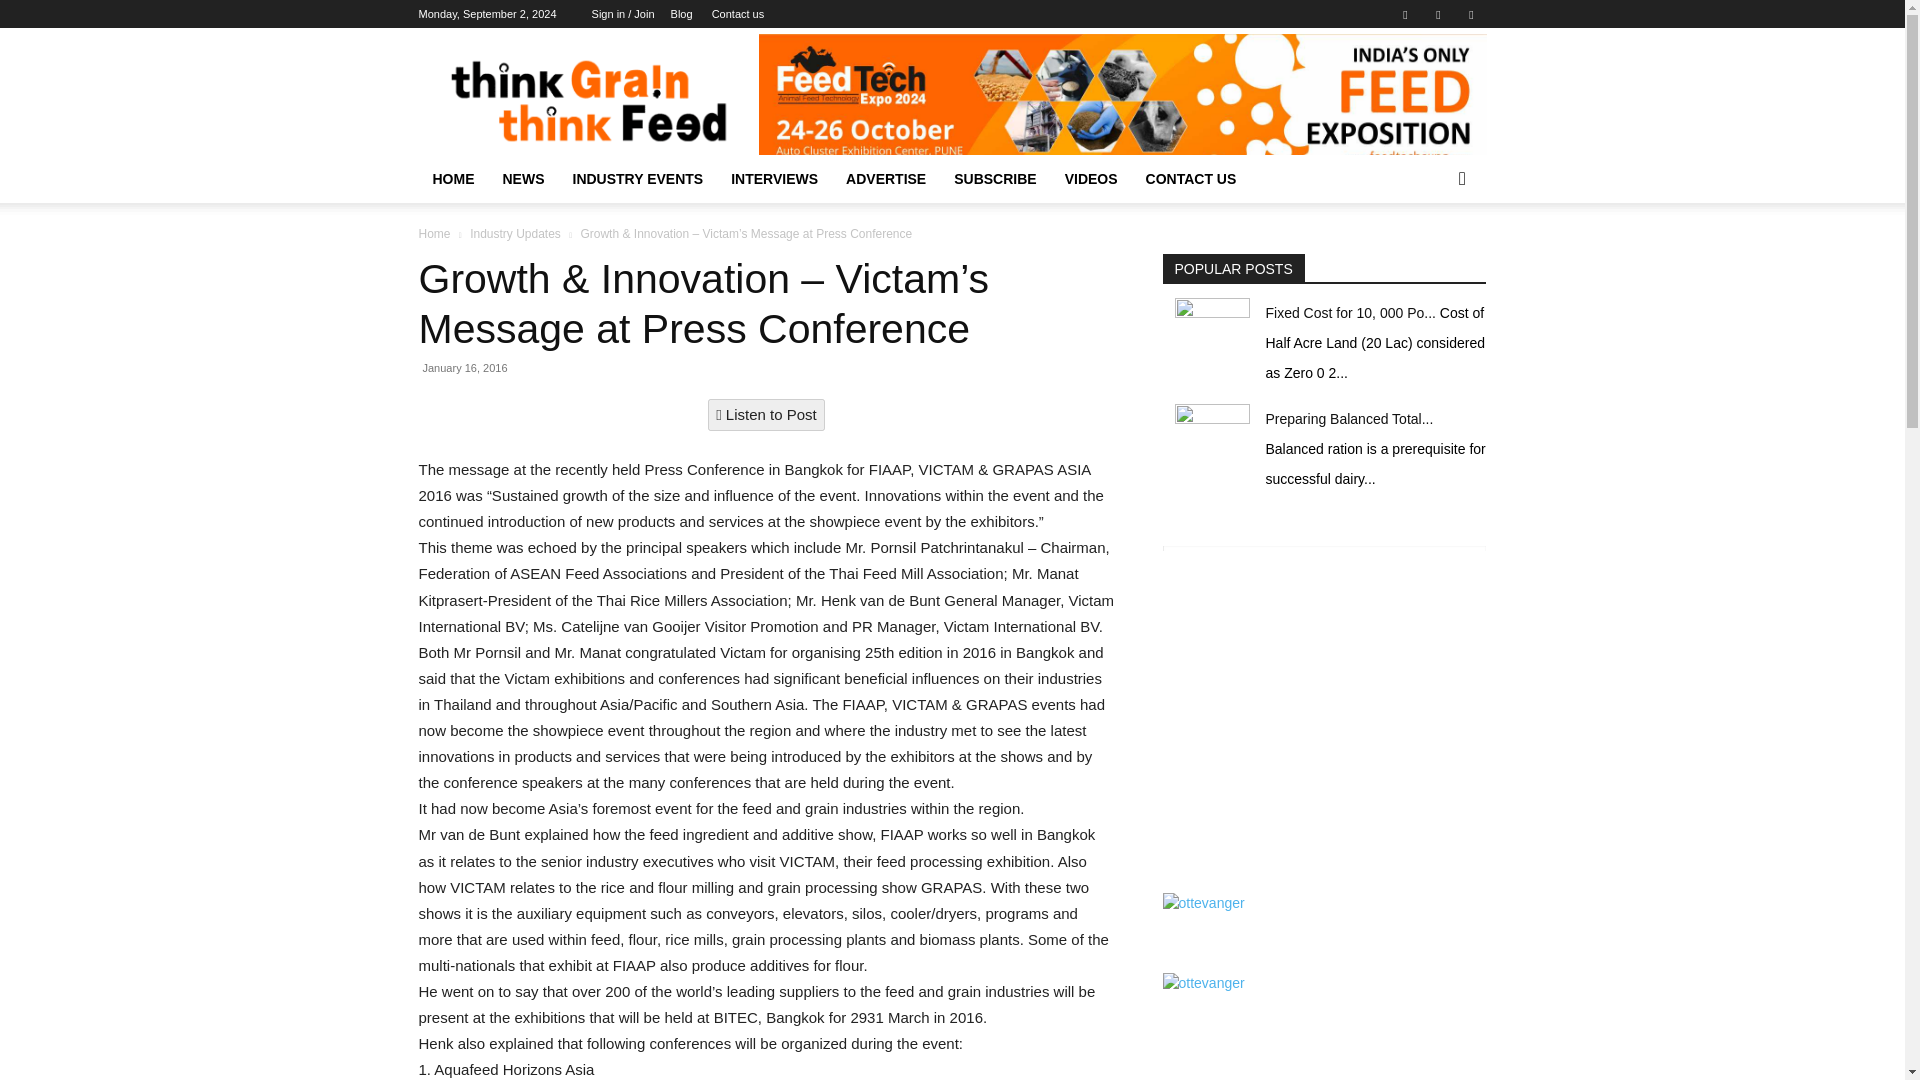  What do you see at coordinates (515, 233) in the screenshot?
I see `View all posts in Industry Updates` at bounding box center [515, 233].